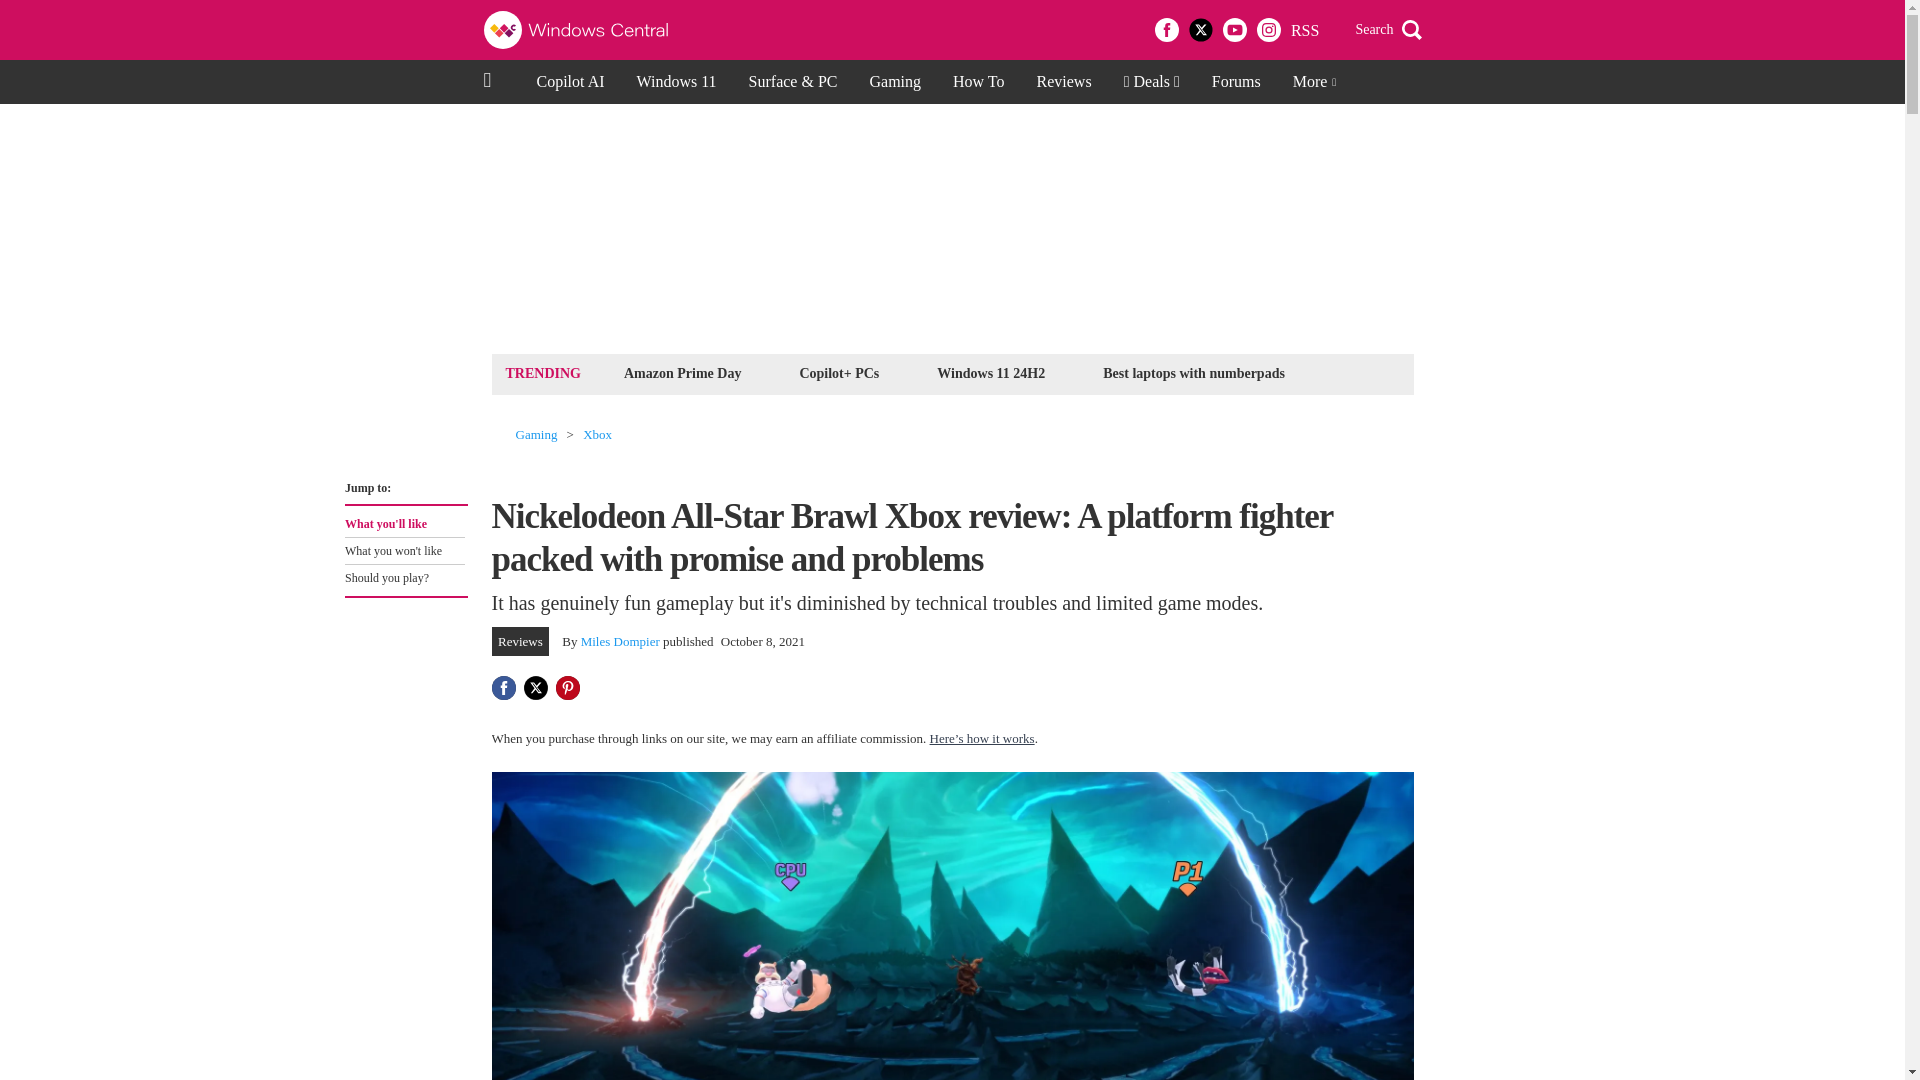 The height and width of the screenshot is (1080, 1920). Describe the element at coordinates (1194, 372) in the screenshot. I see `Best laptops with numberpads` at that location.